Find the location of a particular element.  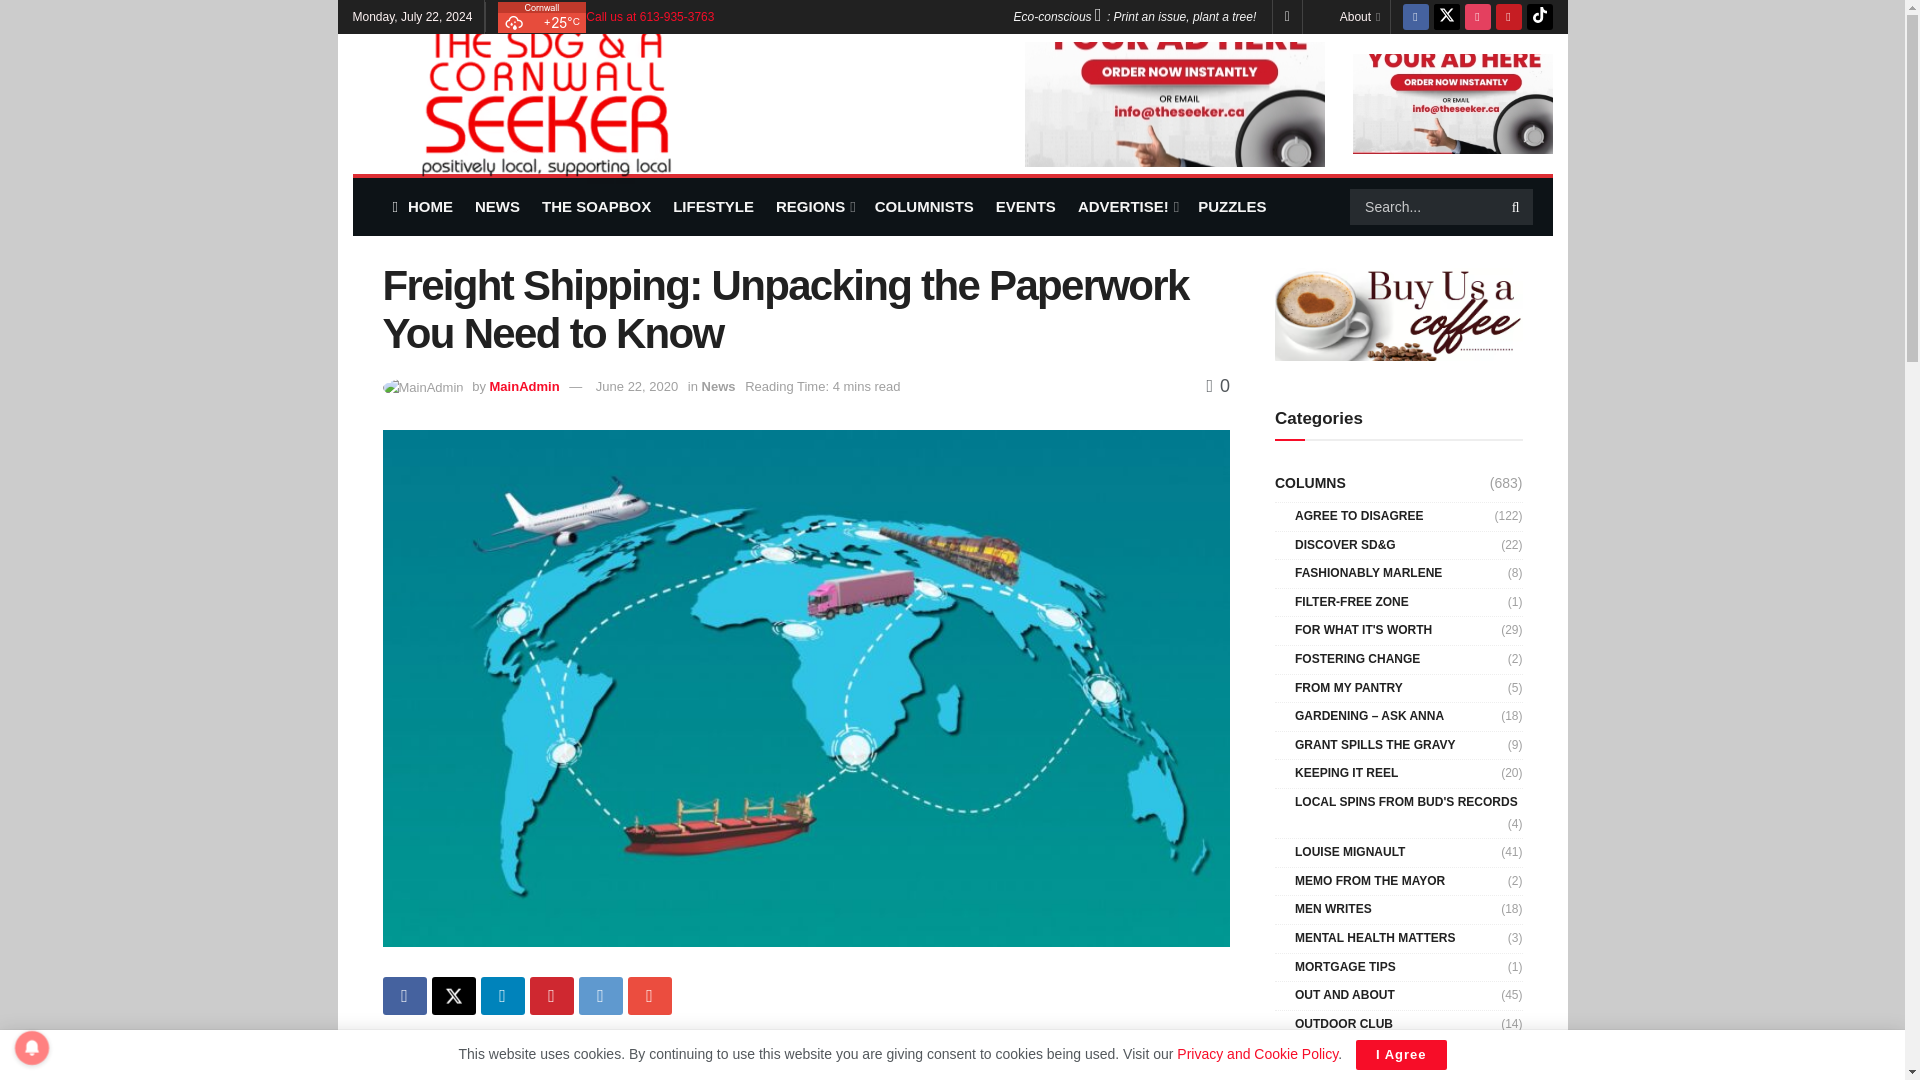

PUZZLES is located at coordinates (1232, 206).